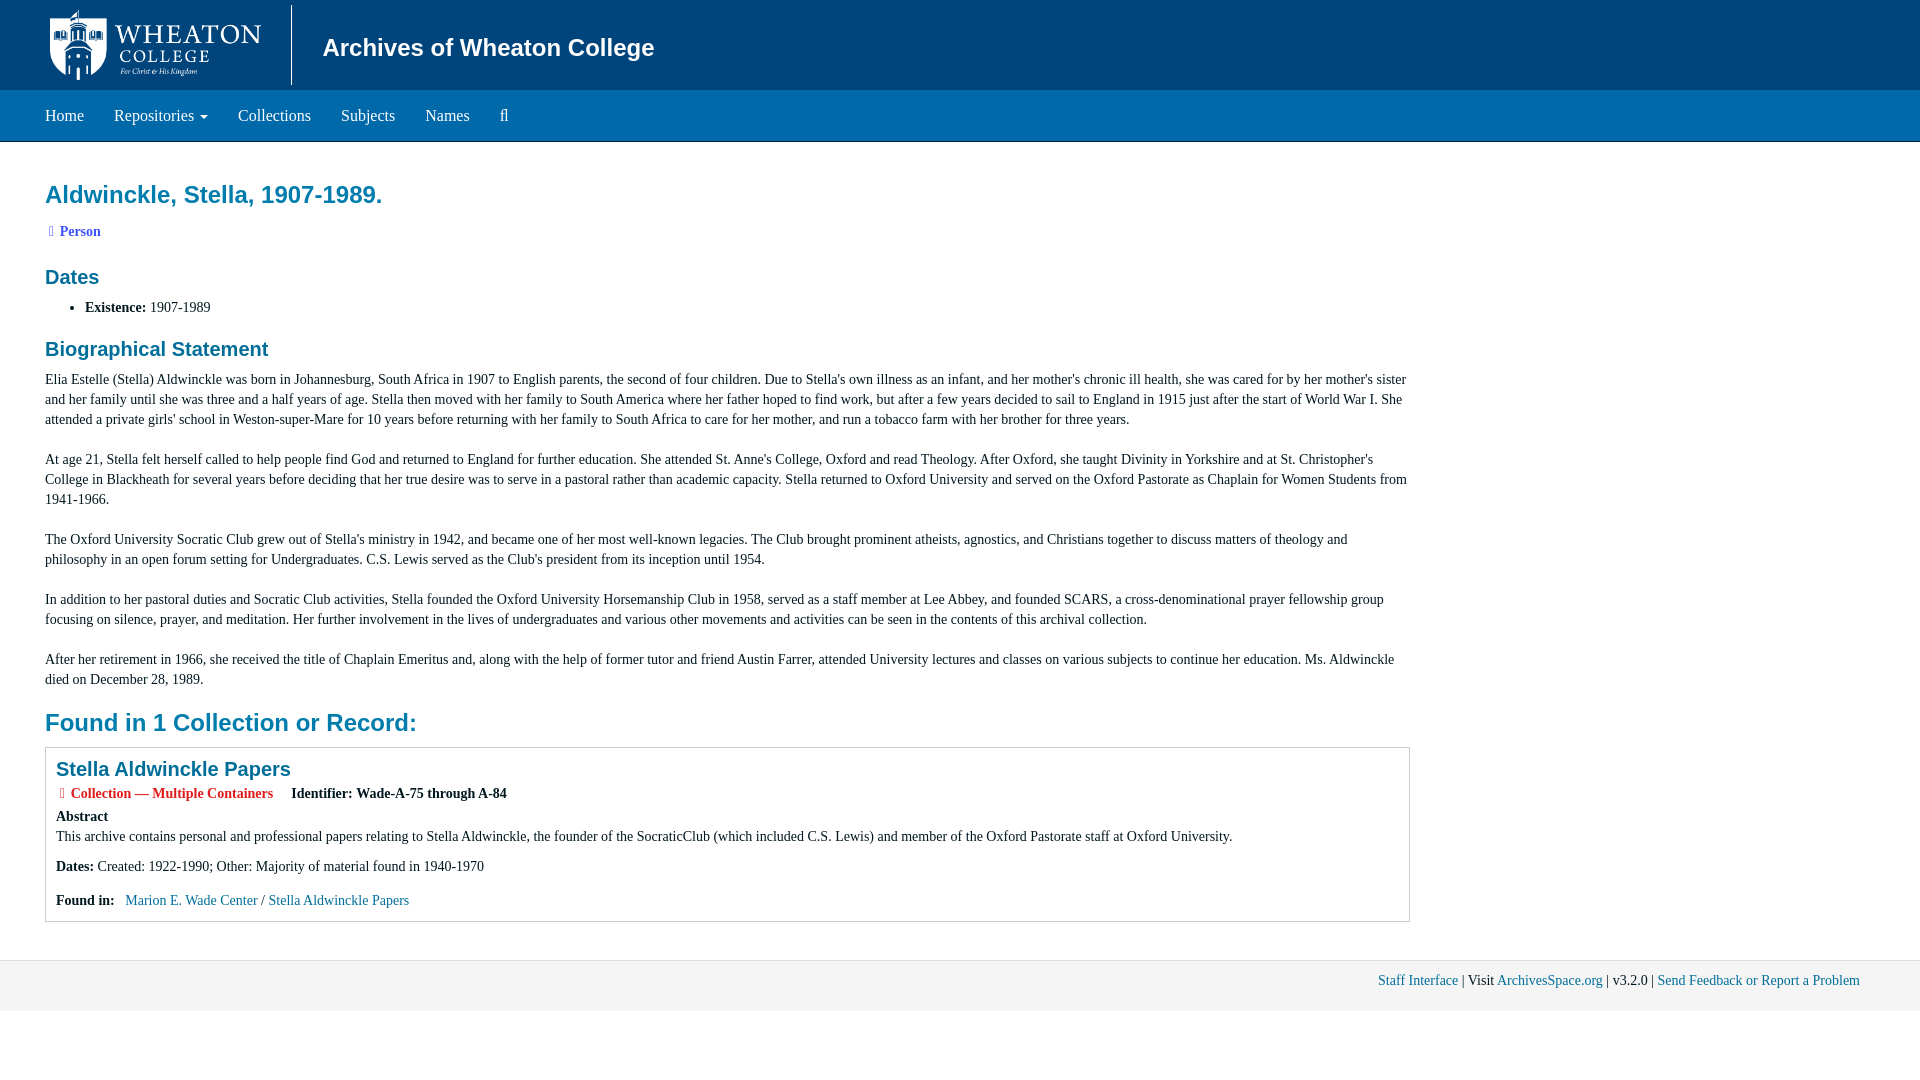 The width and height of the screenshot is (1920, 1080). What do you see at coordinates (1502, 172) in the screenshot?
I see `Page Actions` at bounding box center [1502, 172].